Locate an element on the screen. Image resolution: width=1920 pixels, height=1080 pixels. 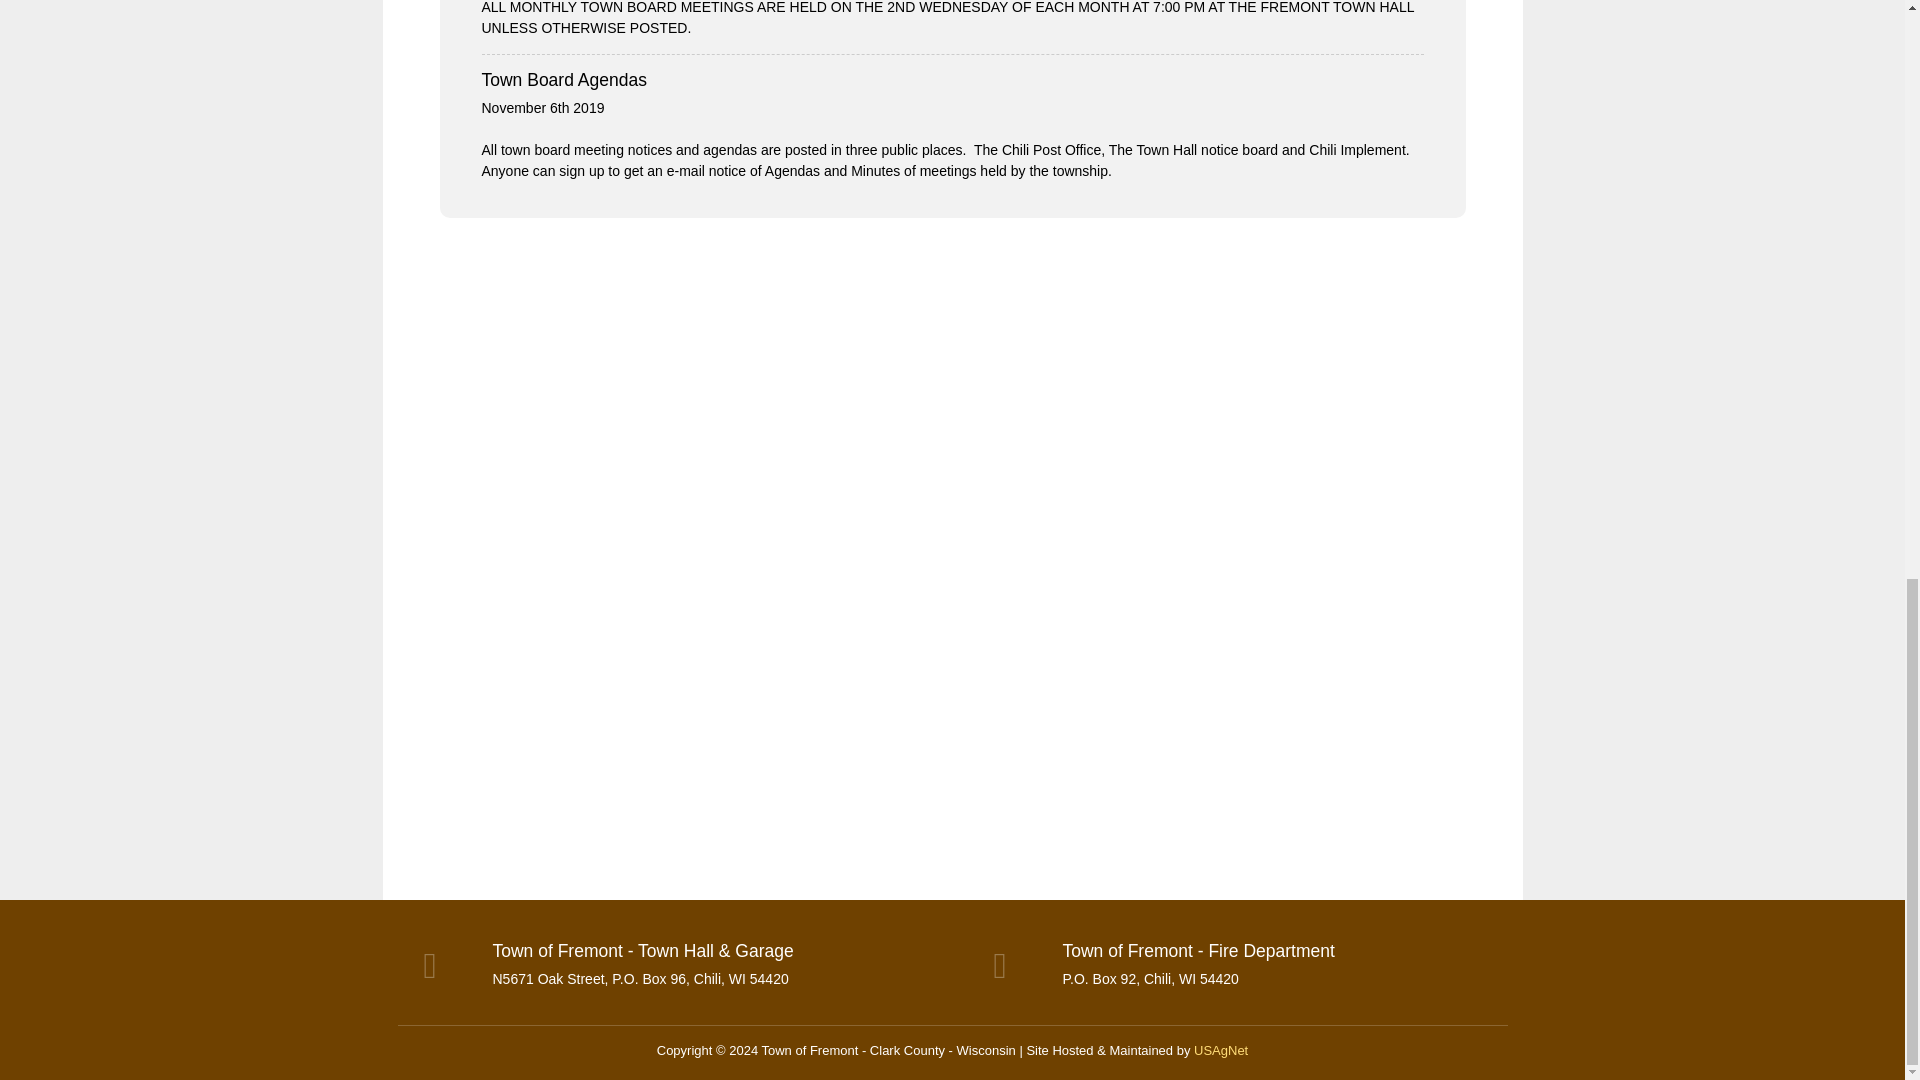
USAgNet is located at coordinates (1221, 1050).